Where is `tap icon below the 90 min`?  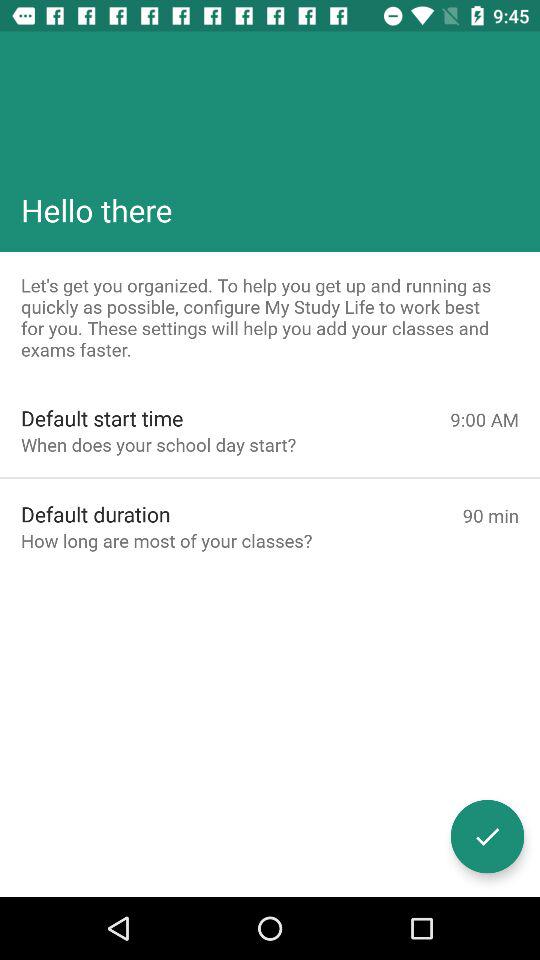 tap icon below the 90 min is located at coordinates (488, 836).